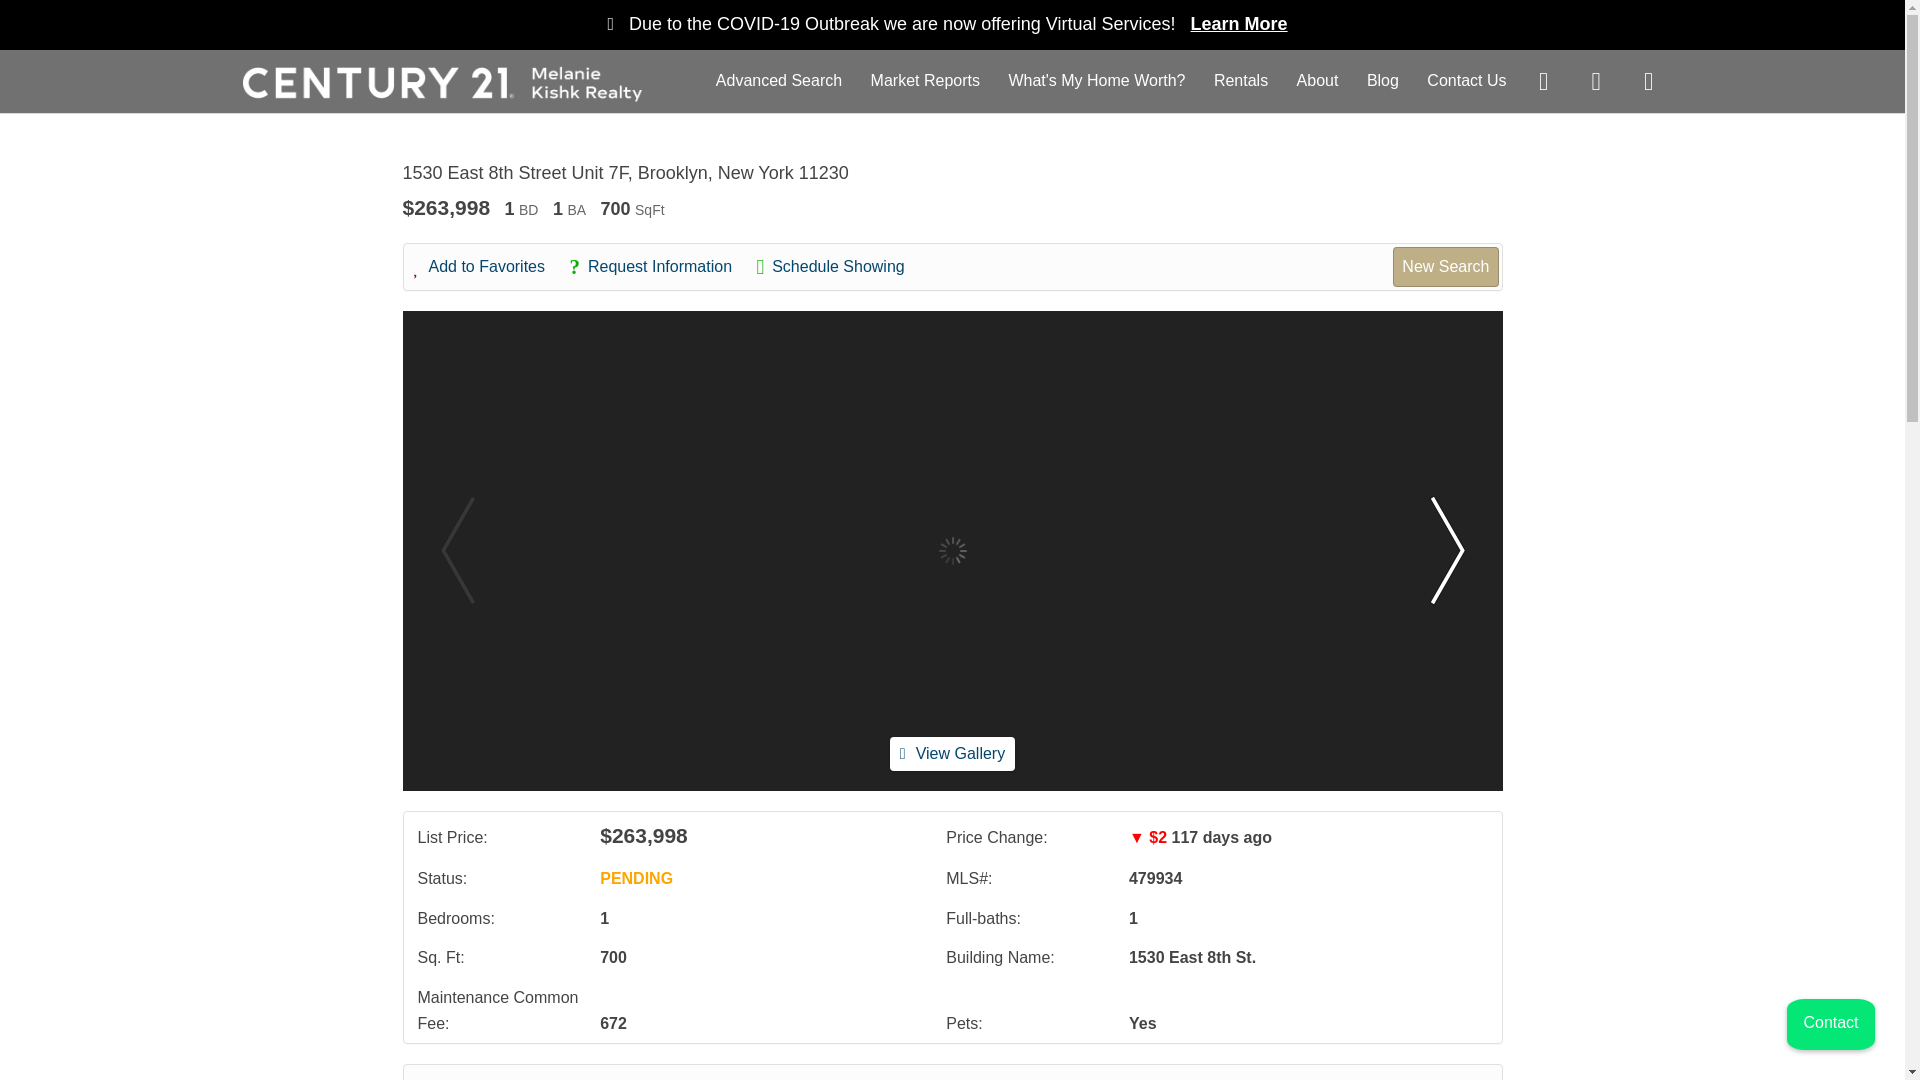  What do you see at coordinates (779, 80) in the screenshot?
I see `Advanced Search` at bounding box center [779, 80].